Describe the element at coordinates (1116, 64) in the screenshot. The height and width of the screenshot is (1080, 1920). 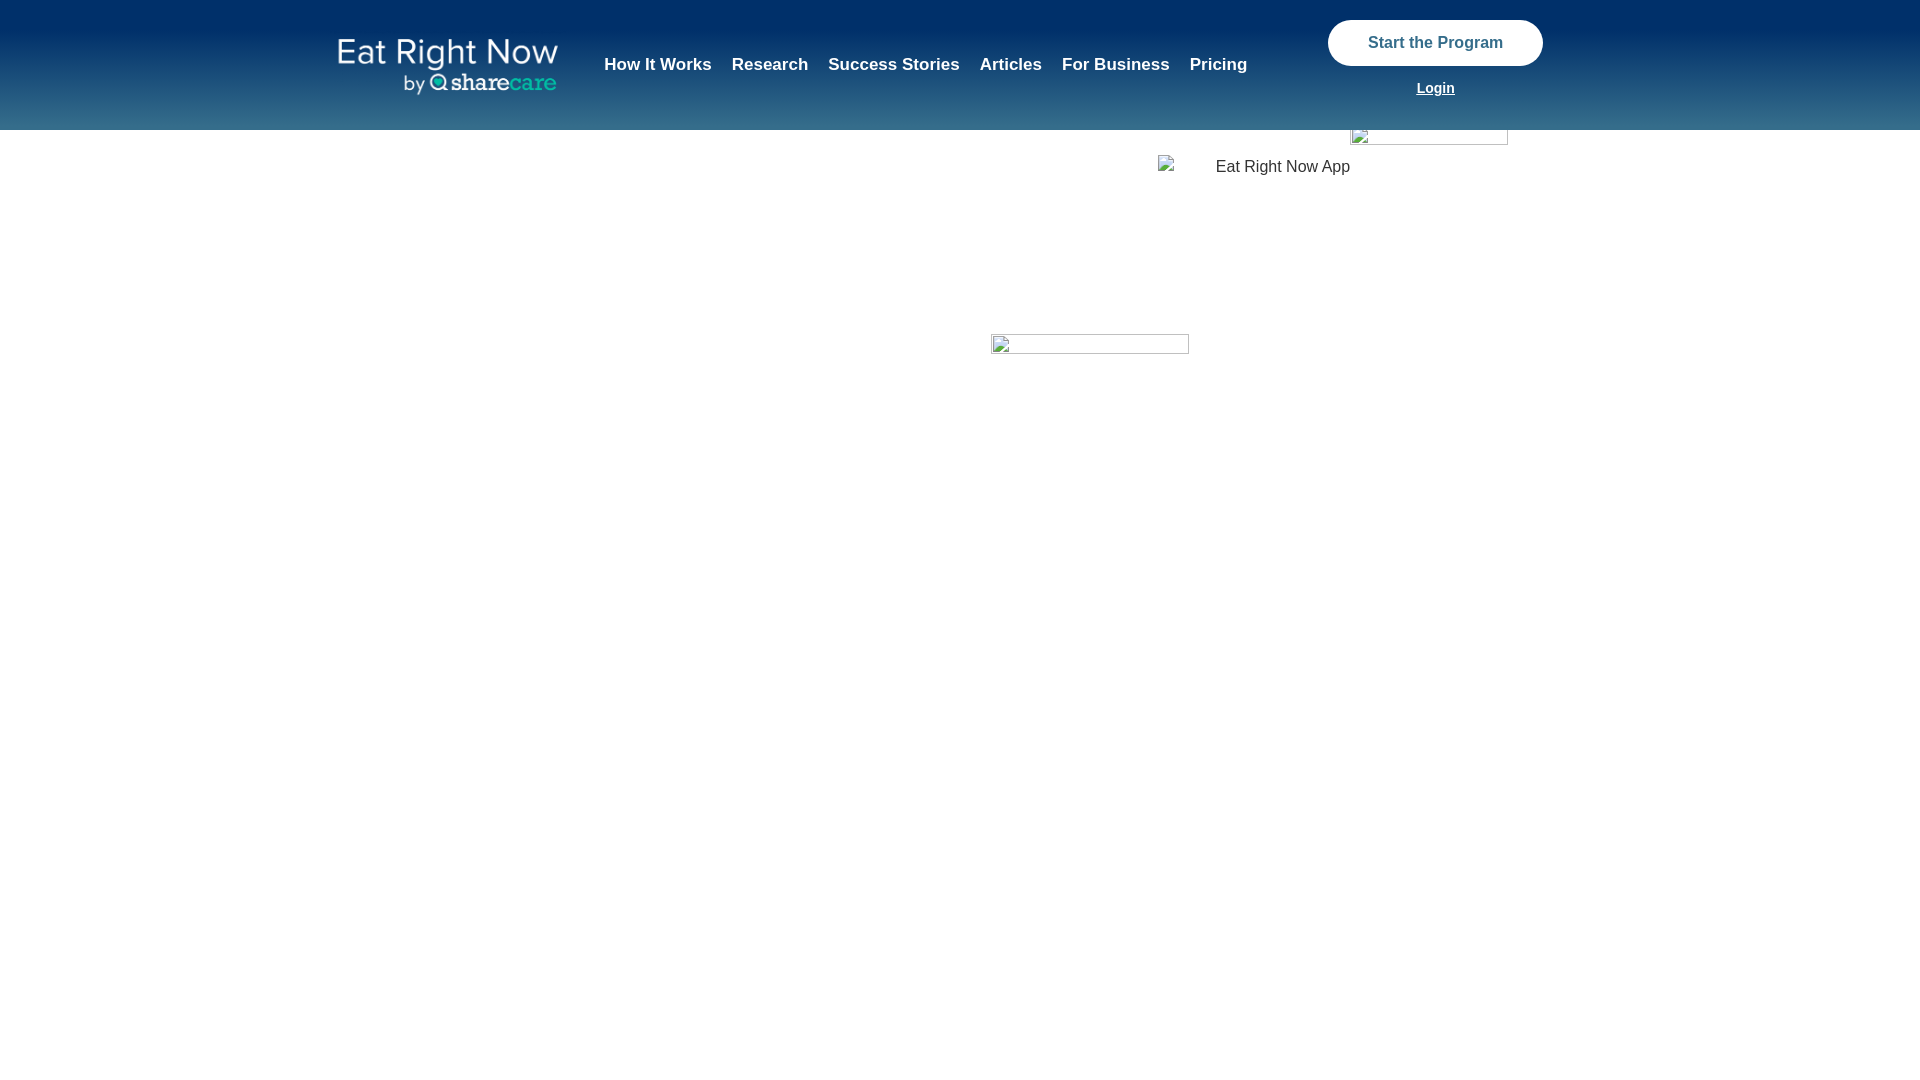
I see `For Business` at that location.